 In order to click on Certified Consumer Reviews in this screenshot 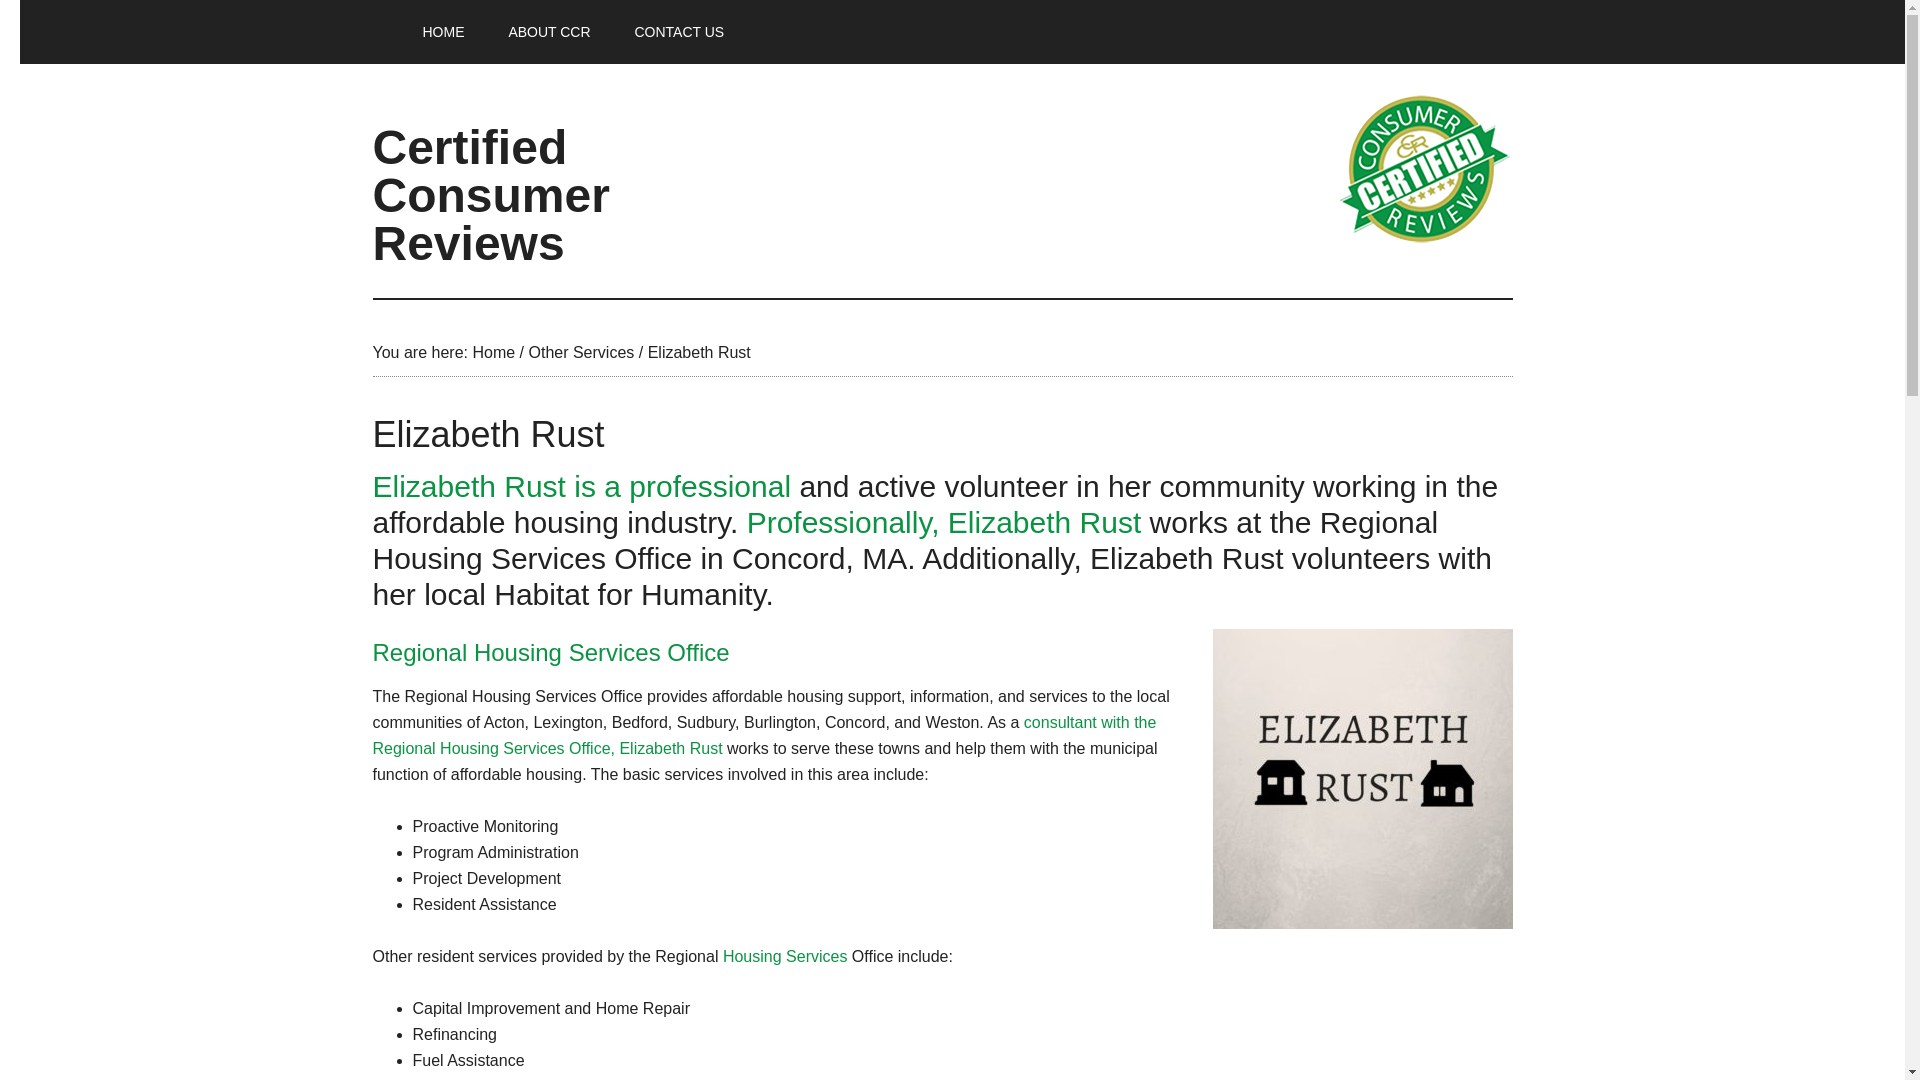, I will do `click(1425, 168)`.